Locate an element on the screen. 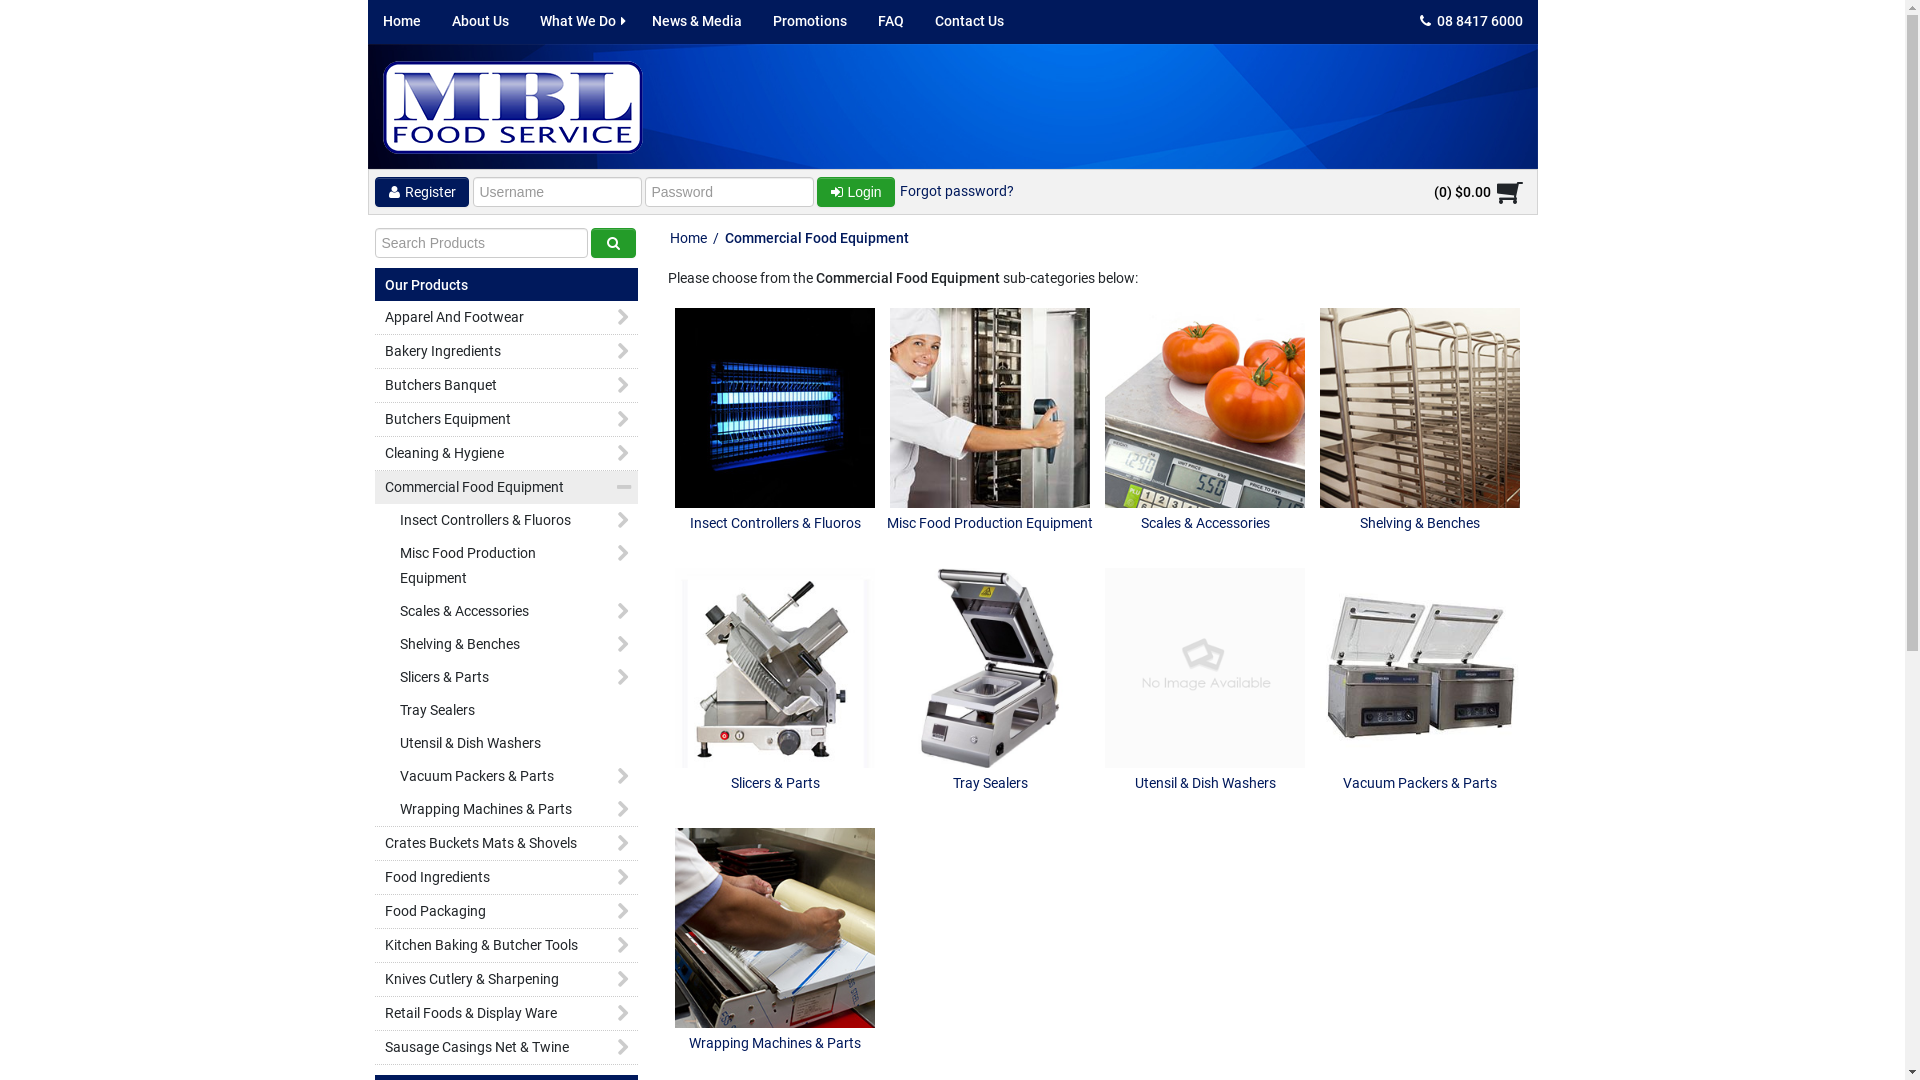 The width and height of the screenshot is (1920, 1080). Misc Food Production Equipment is located at coordinates (990, 408).